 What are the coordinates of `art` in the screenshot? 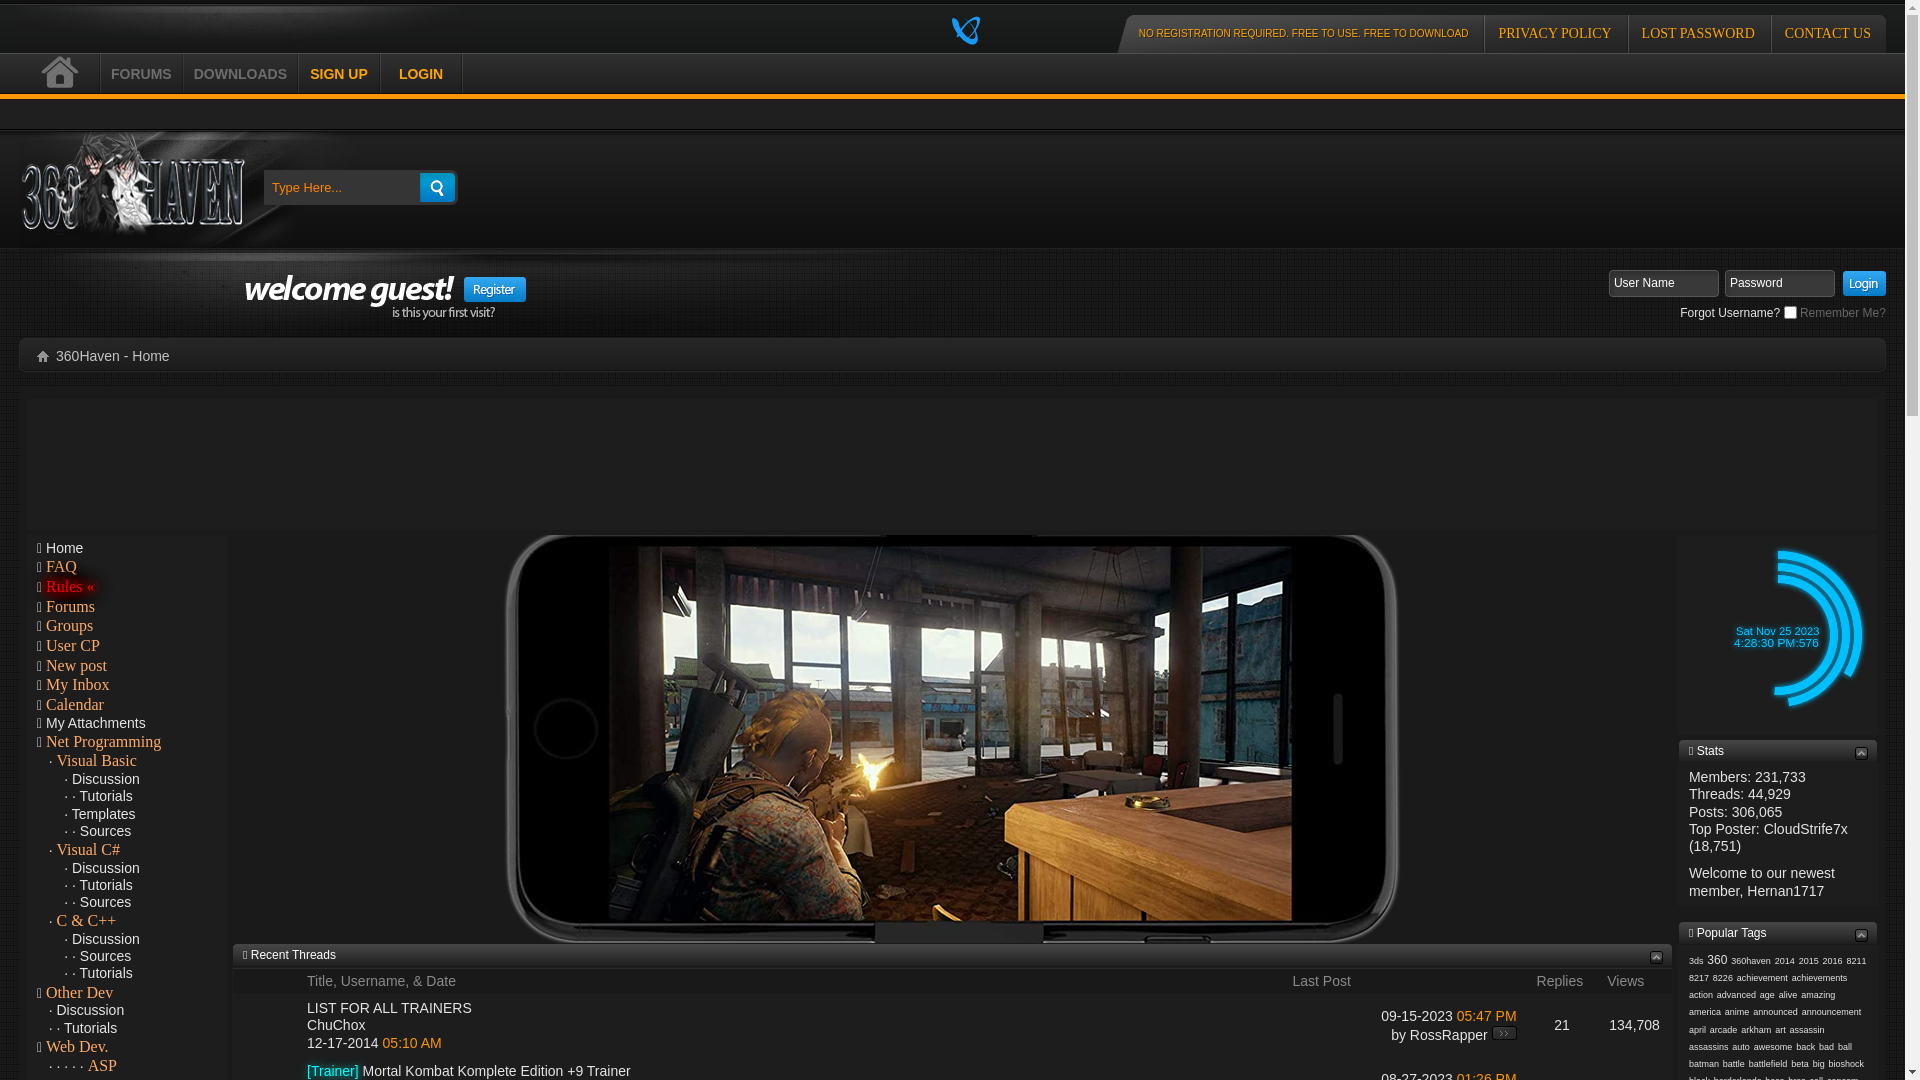 It's located at (1780, 1030).